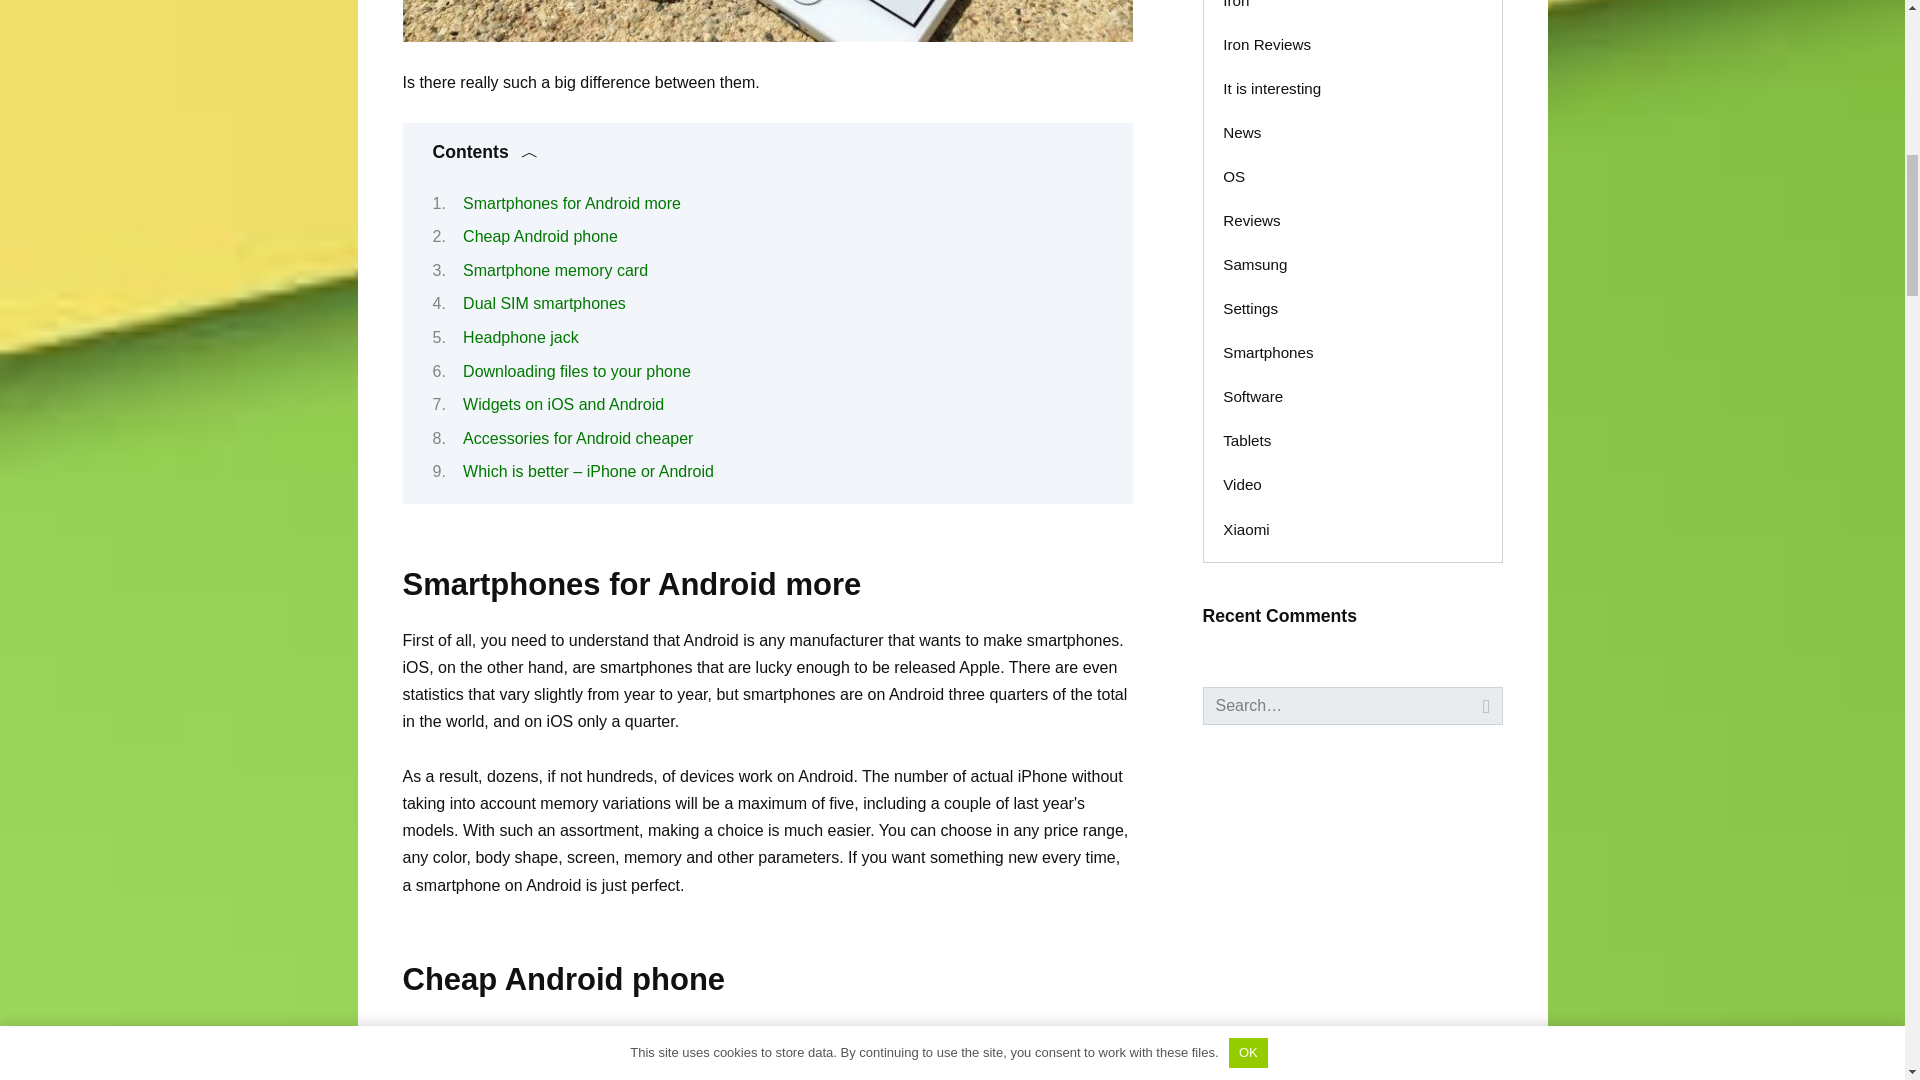 This screenshot has width=1920, height=1080. I want to click on Smartphone memory card, so click(555, 270).